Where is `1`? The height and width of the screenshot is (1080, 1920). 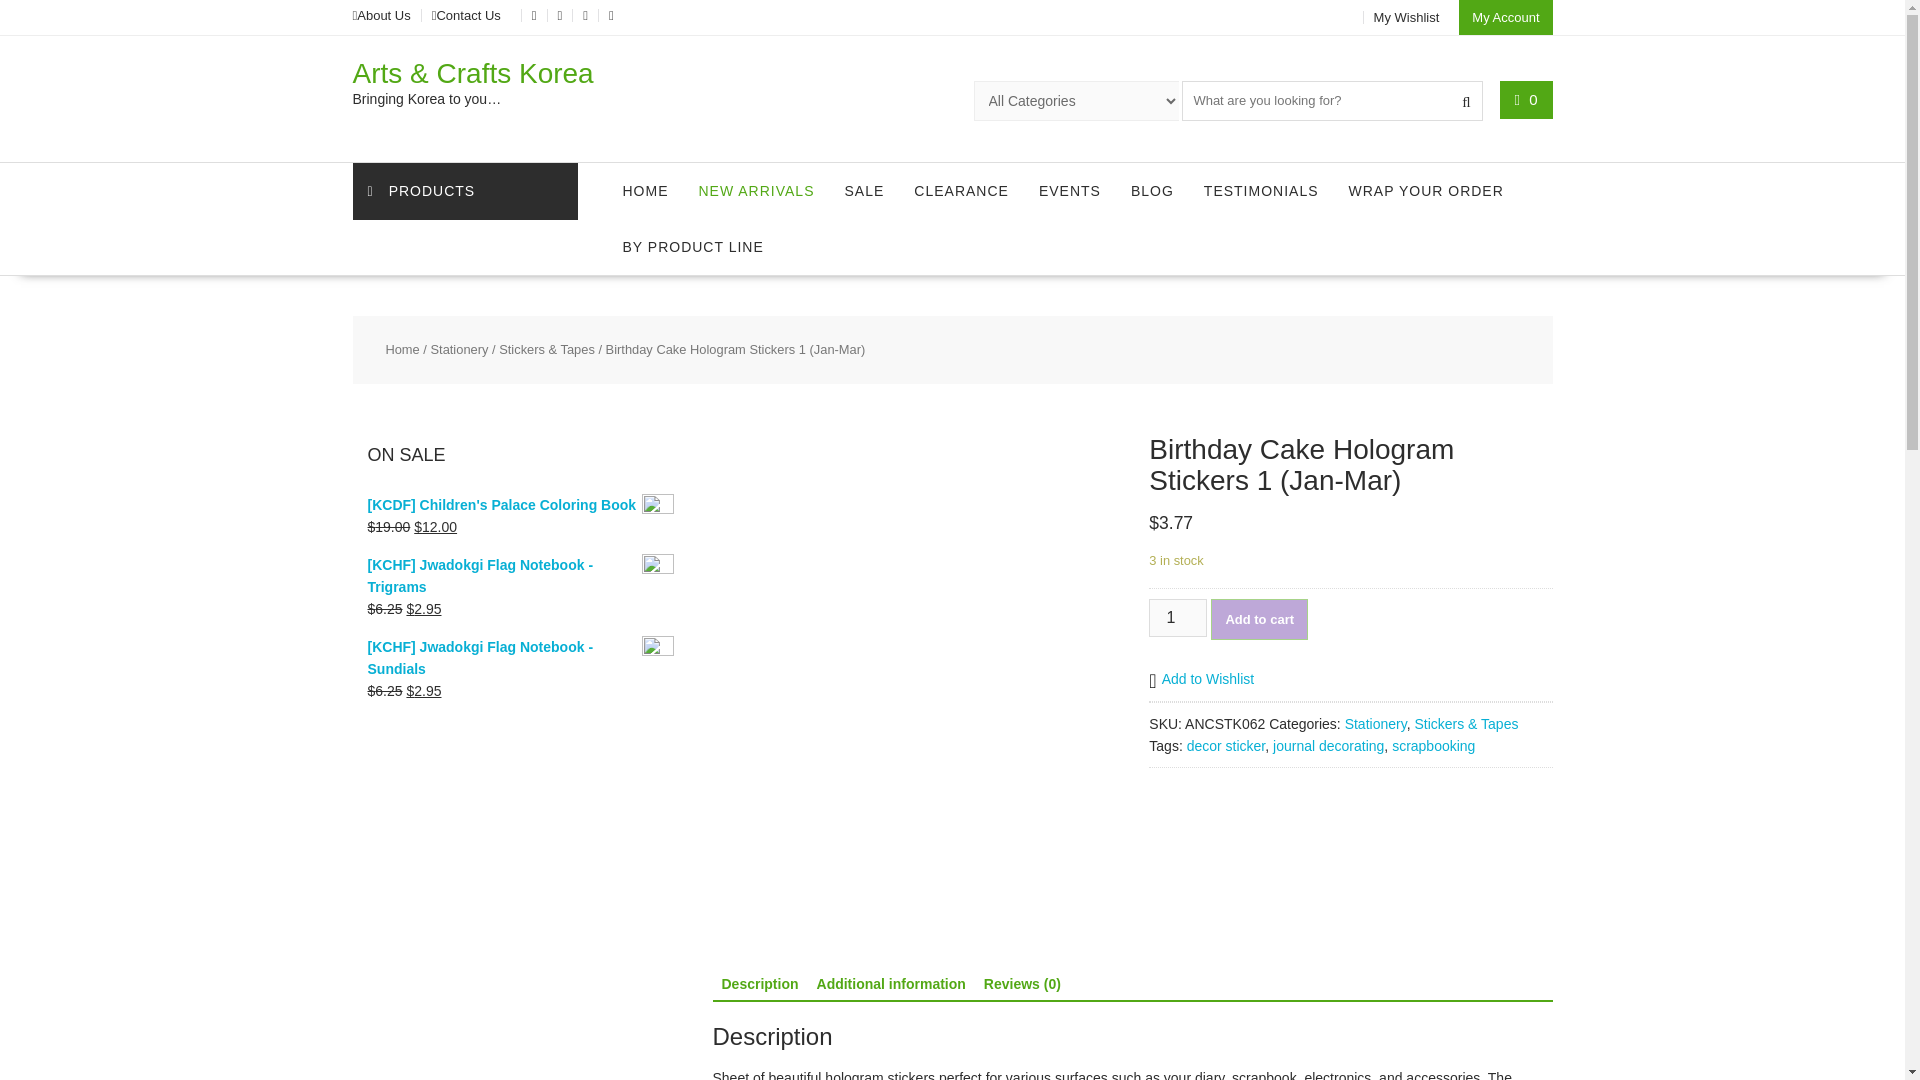
1 is located at coordinates (1178, 618).